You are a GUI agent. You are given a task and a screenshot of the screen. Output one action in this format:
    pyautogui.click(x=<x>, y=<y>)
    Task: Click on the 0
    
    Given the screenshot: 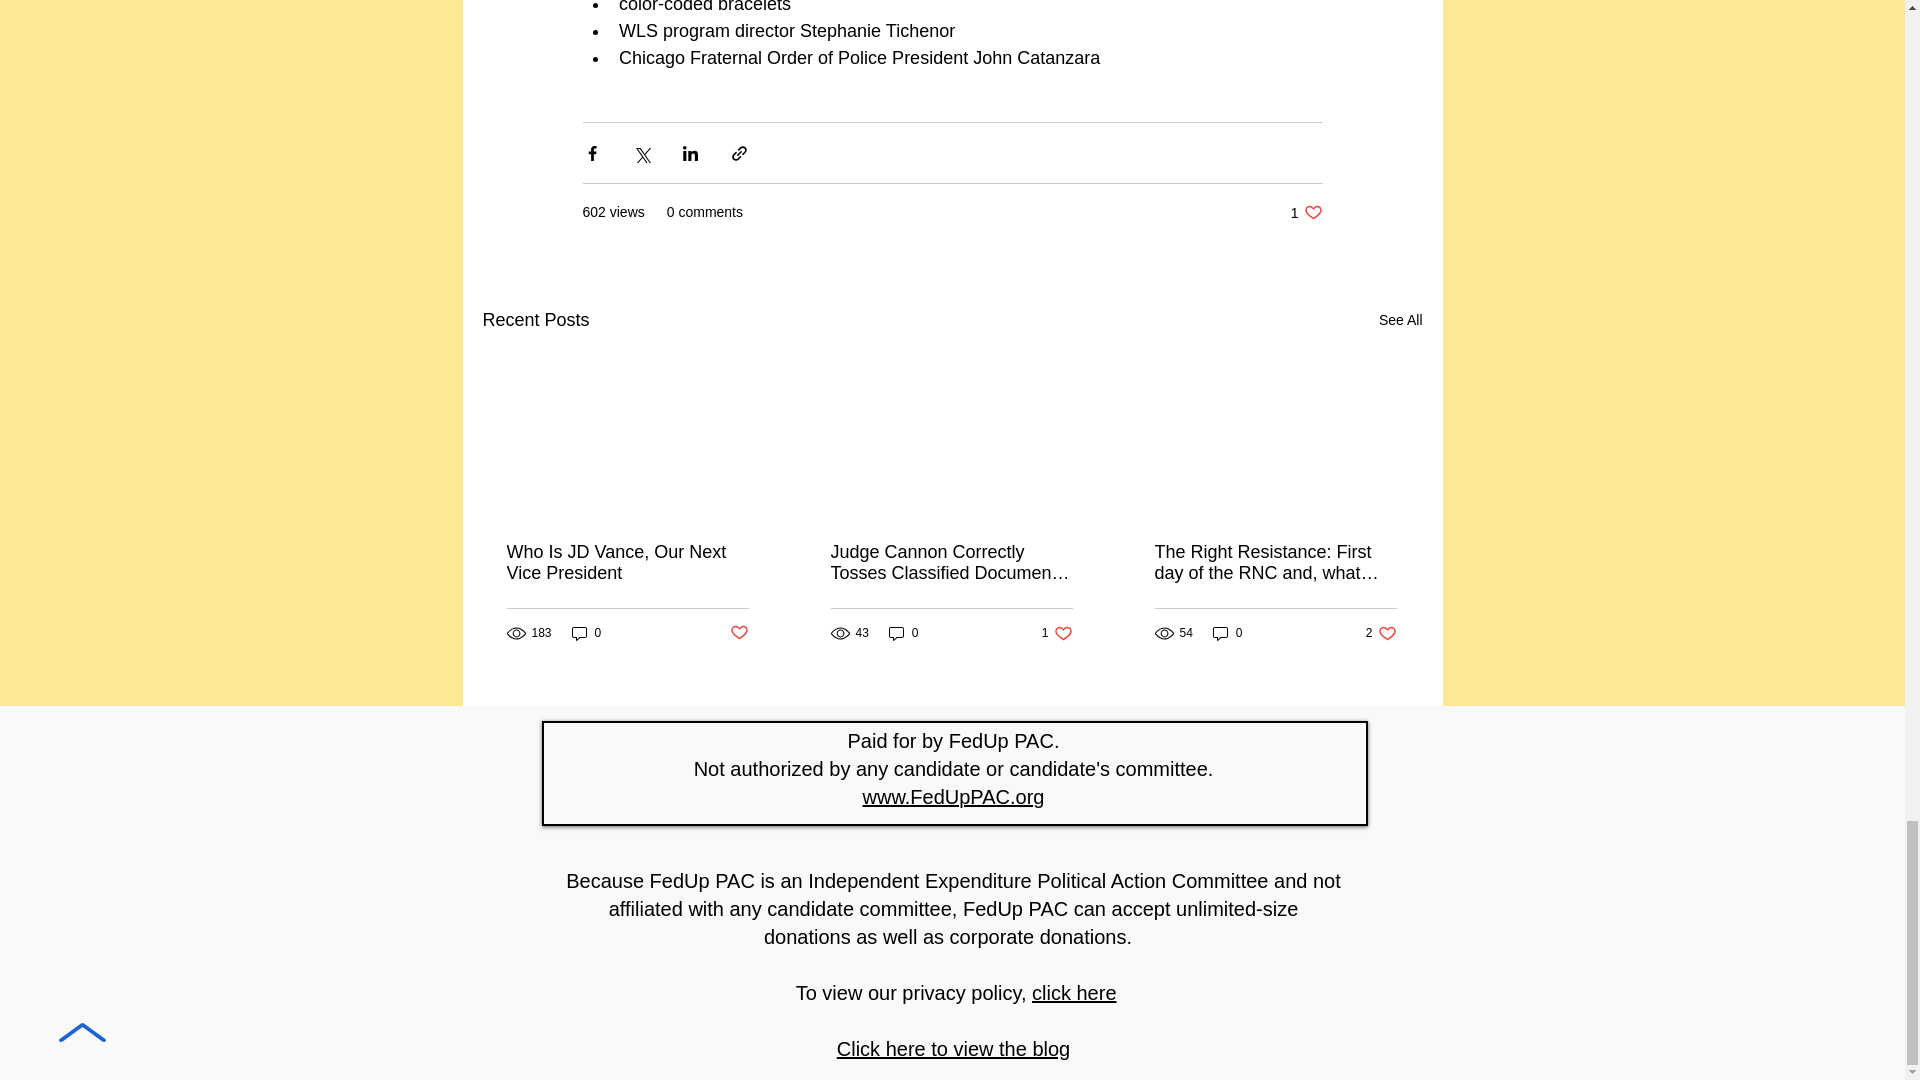 What is the action you would take?
    pyautogui.click(x=627, y=563)
    